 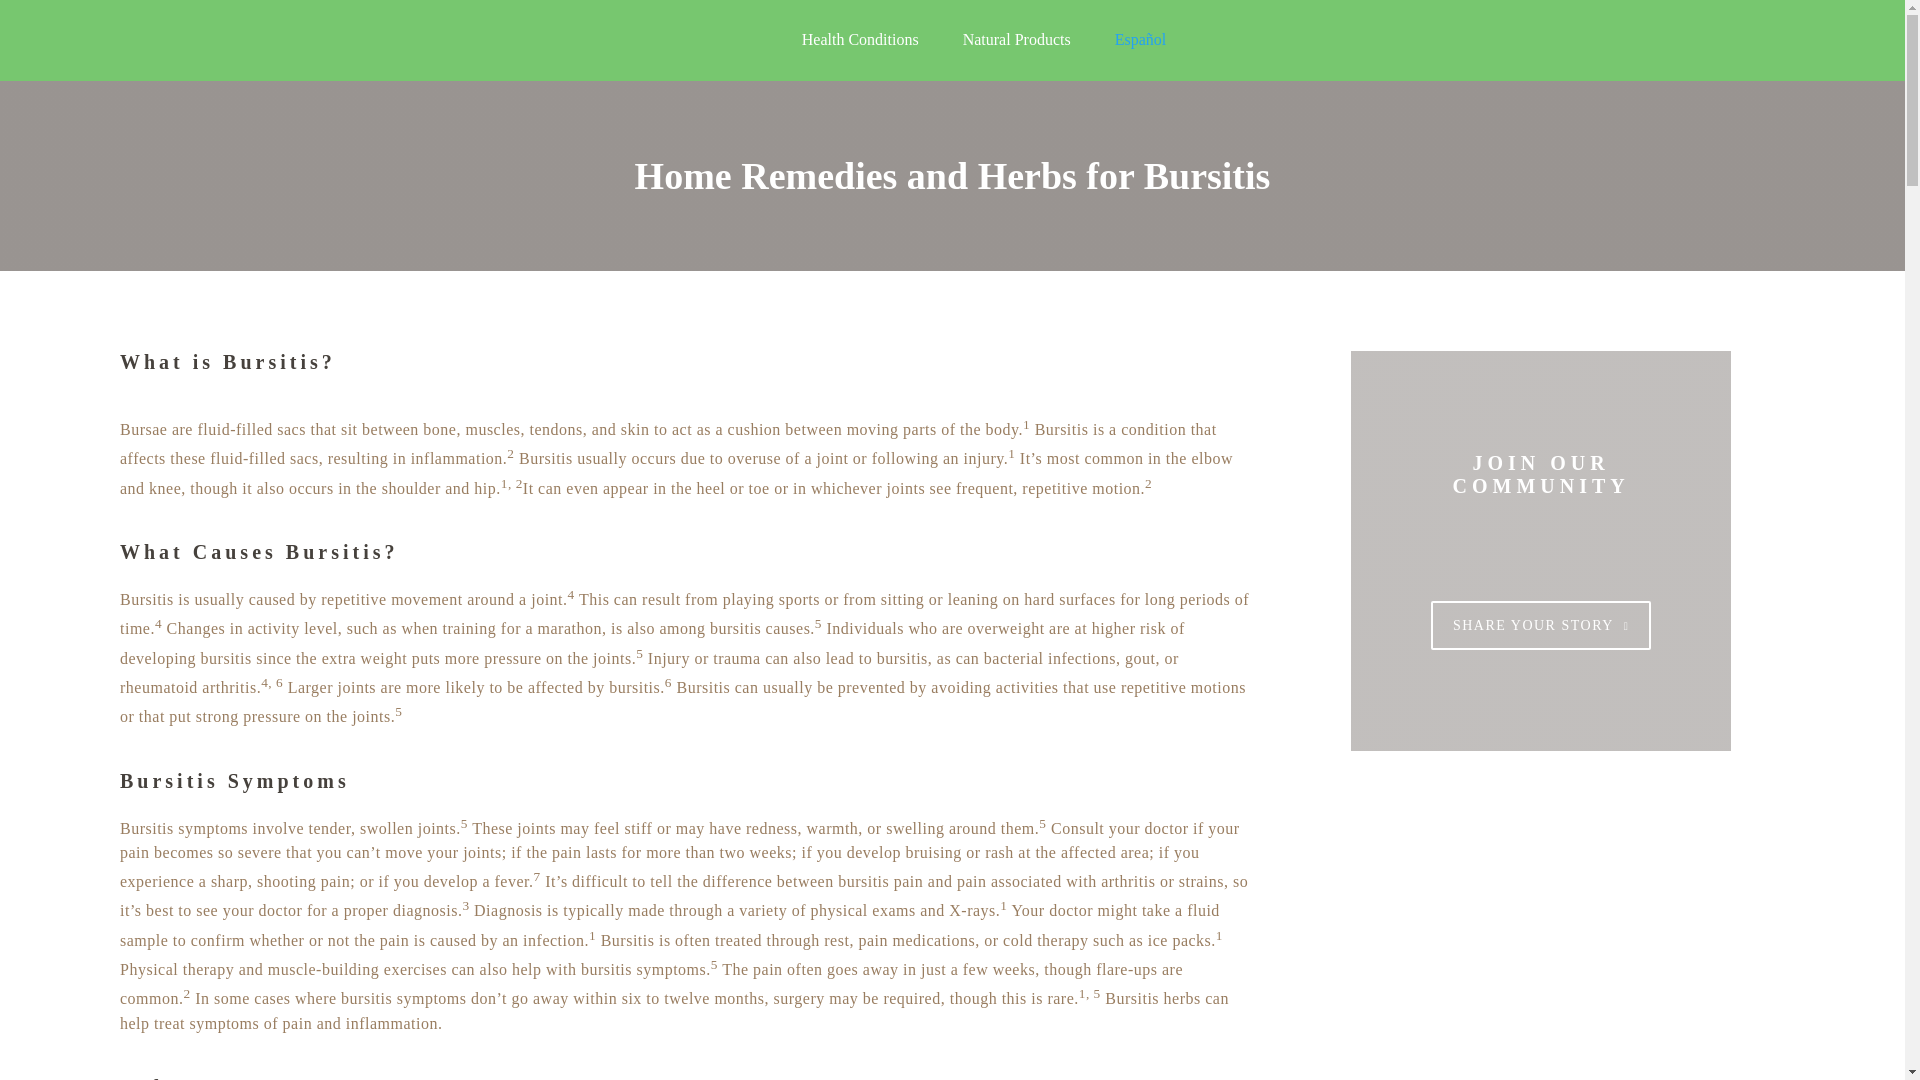 I want to click on Natural Products, so click(x=1017, y=40).